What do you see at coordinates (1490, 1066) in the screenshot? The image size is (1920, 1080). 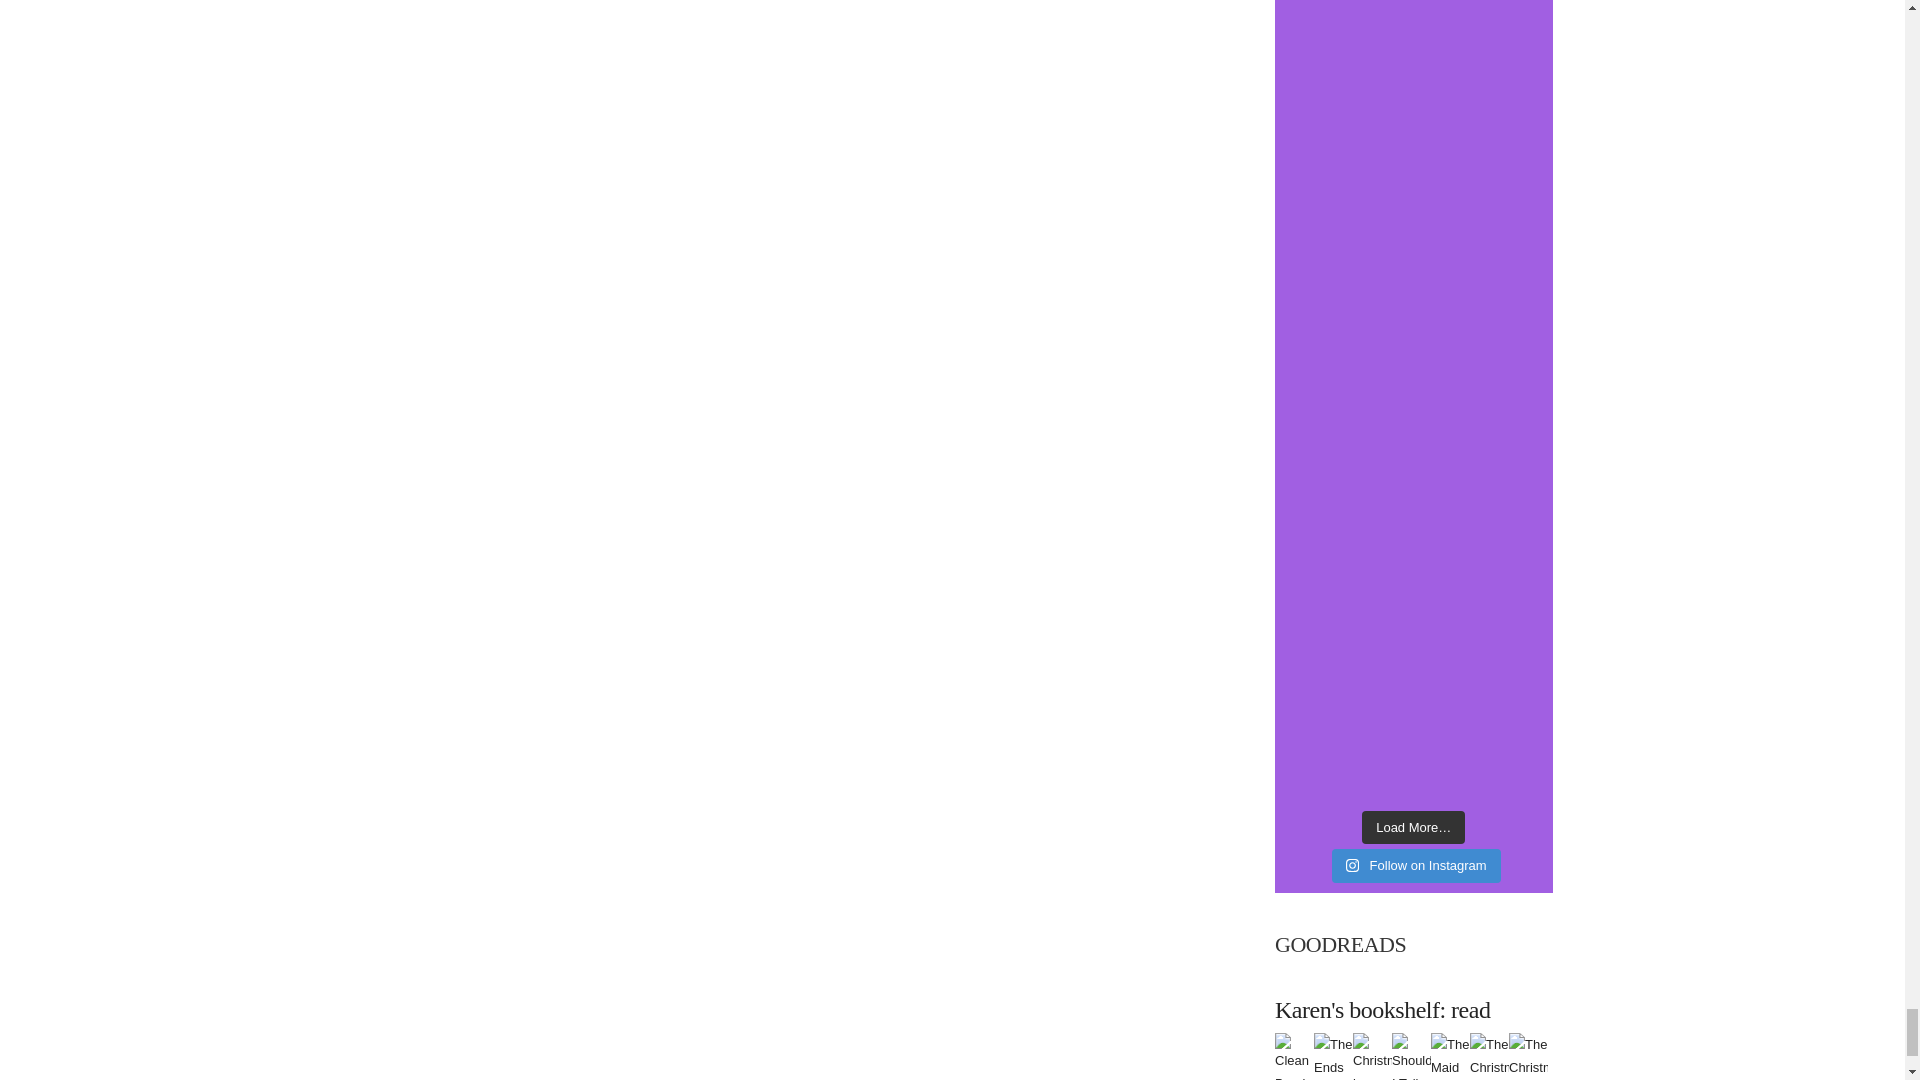 I see `The Christmas Carrolls` at bounding box center [1490, 1066].